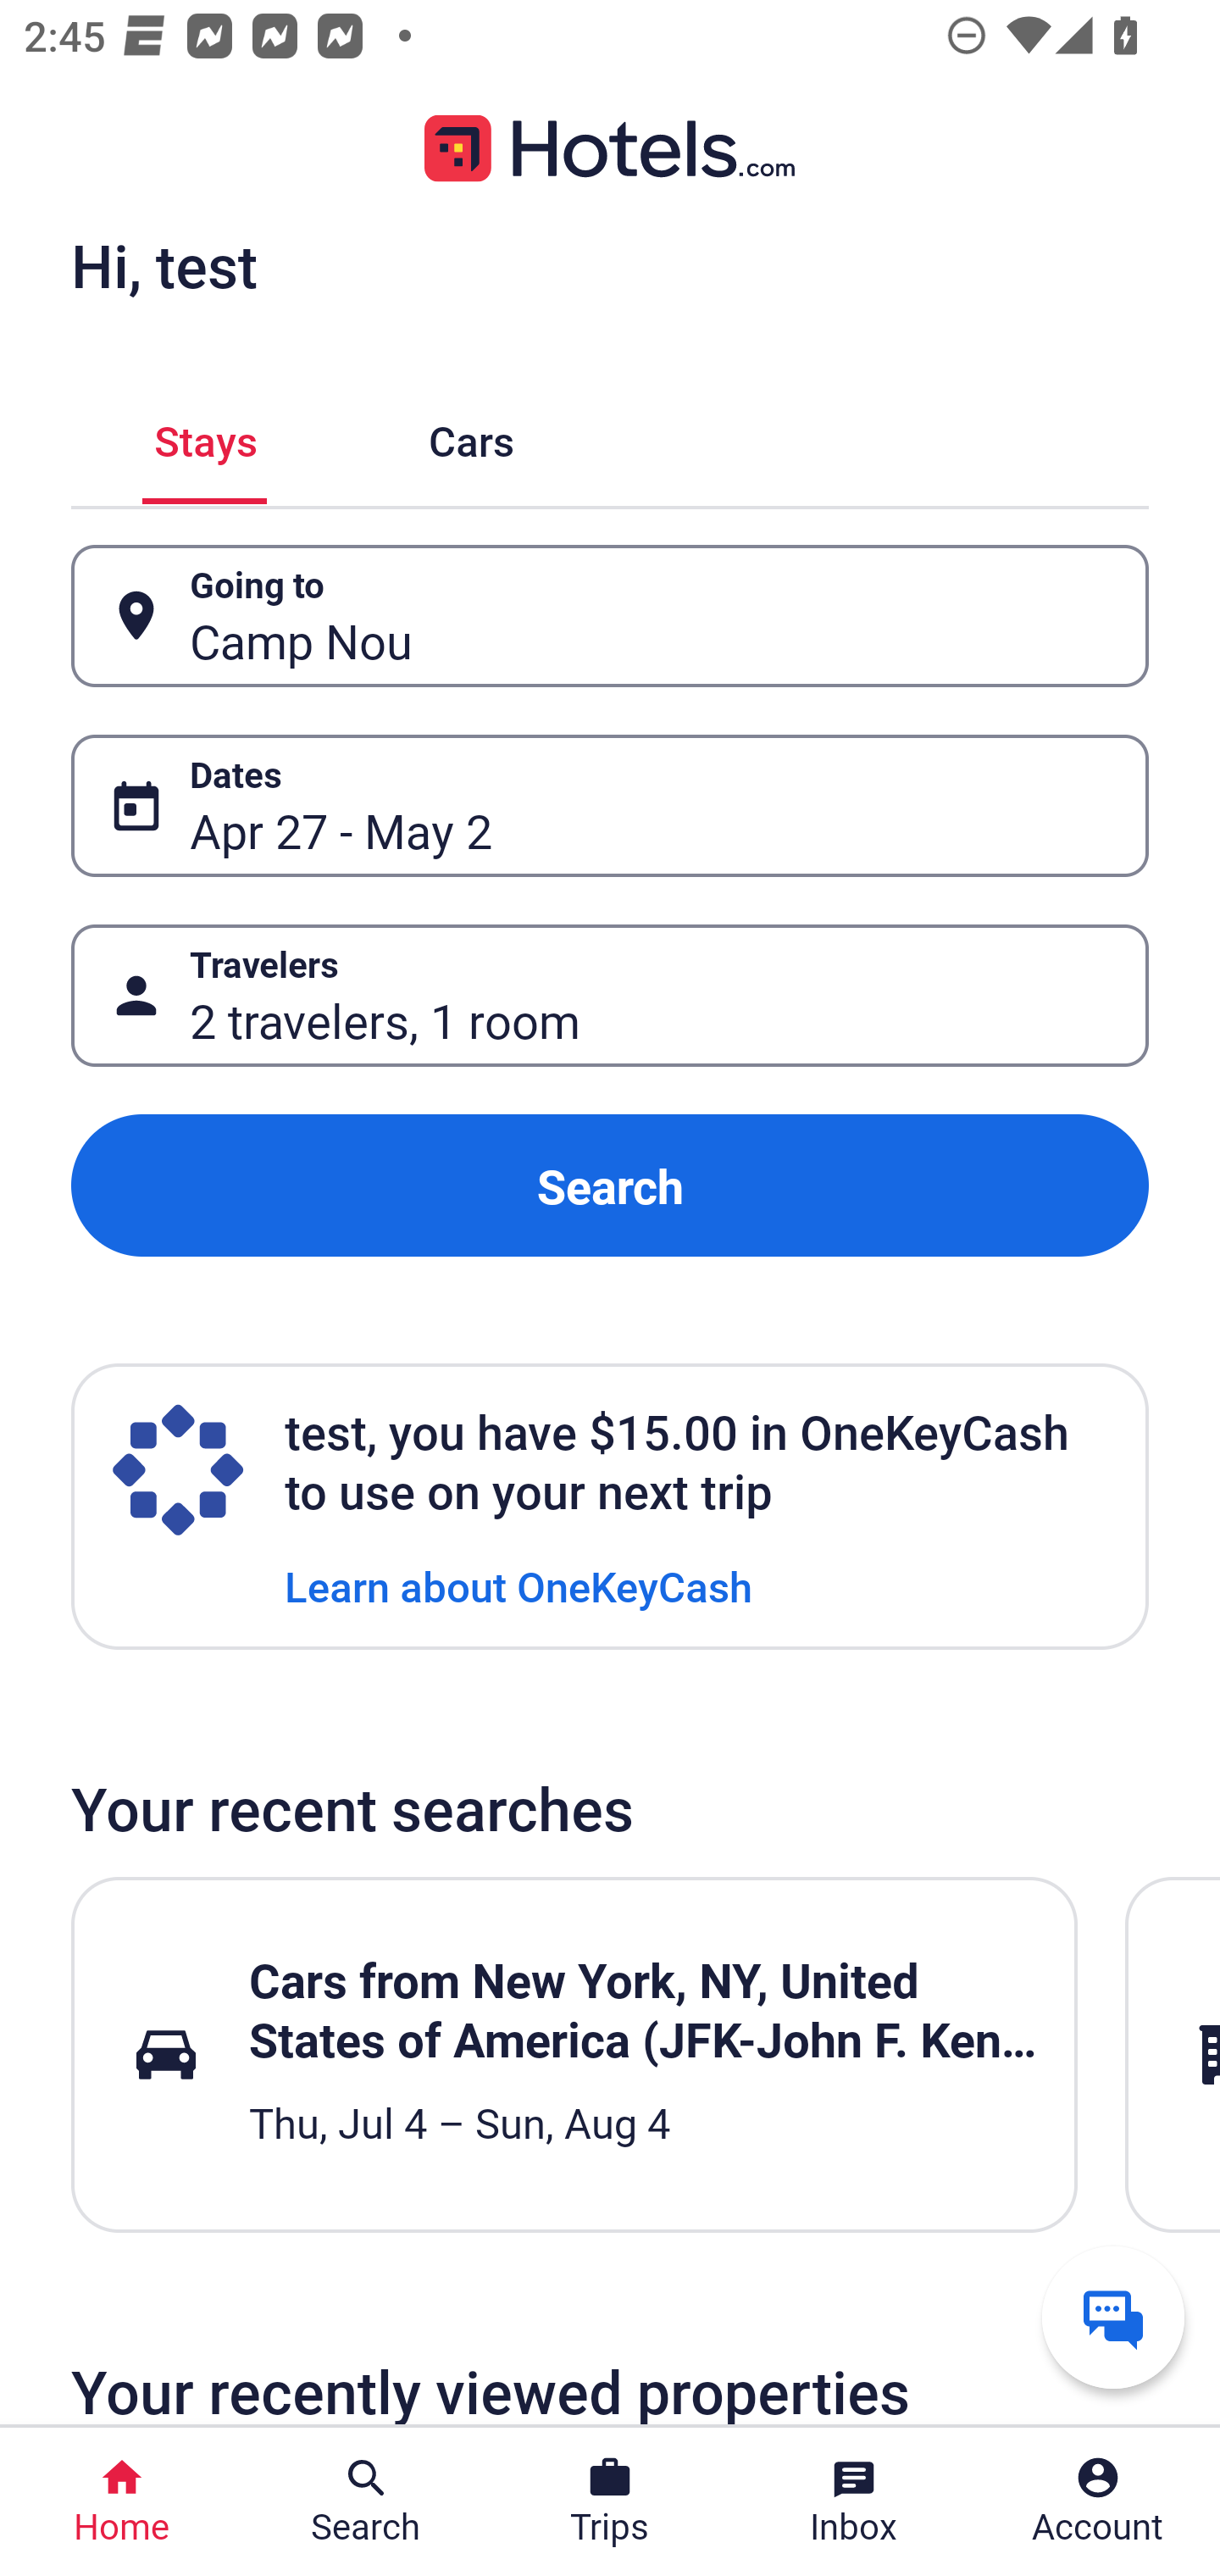 This screenshot has width=1220, height=2576. Describe the element at coordinates (164, 265) in the screenshot. I see `Hi, test` at that location.